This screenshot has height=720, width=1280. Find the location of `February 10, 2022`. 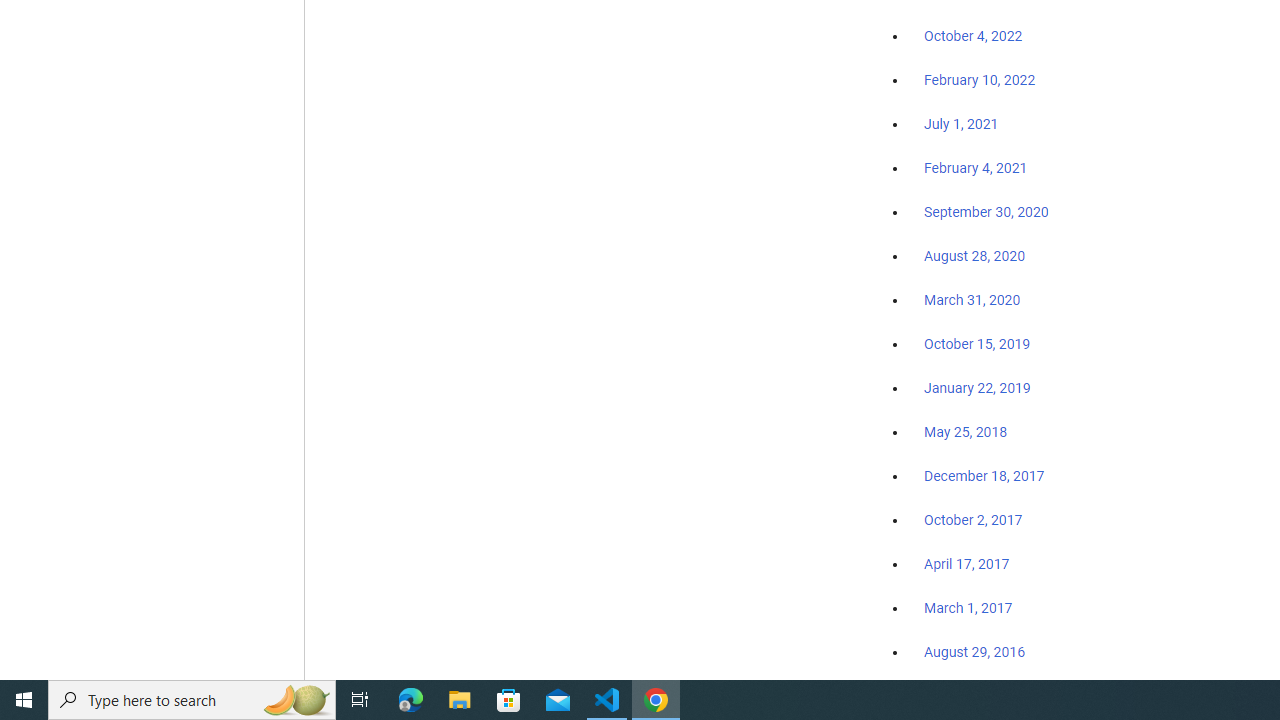

February 10, 2022 is located at coordinates (980, 81).